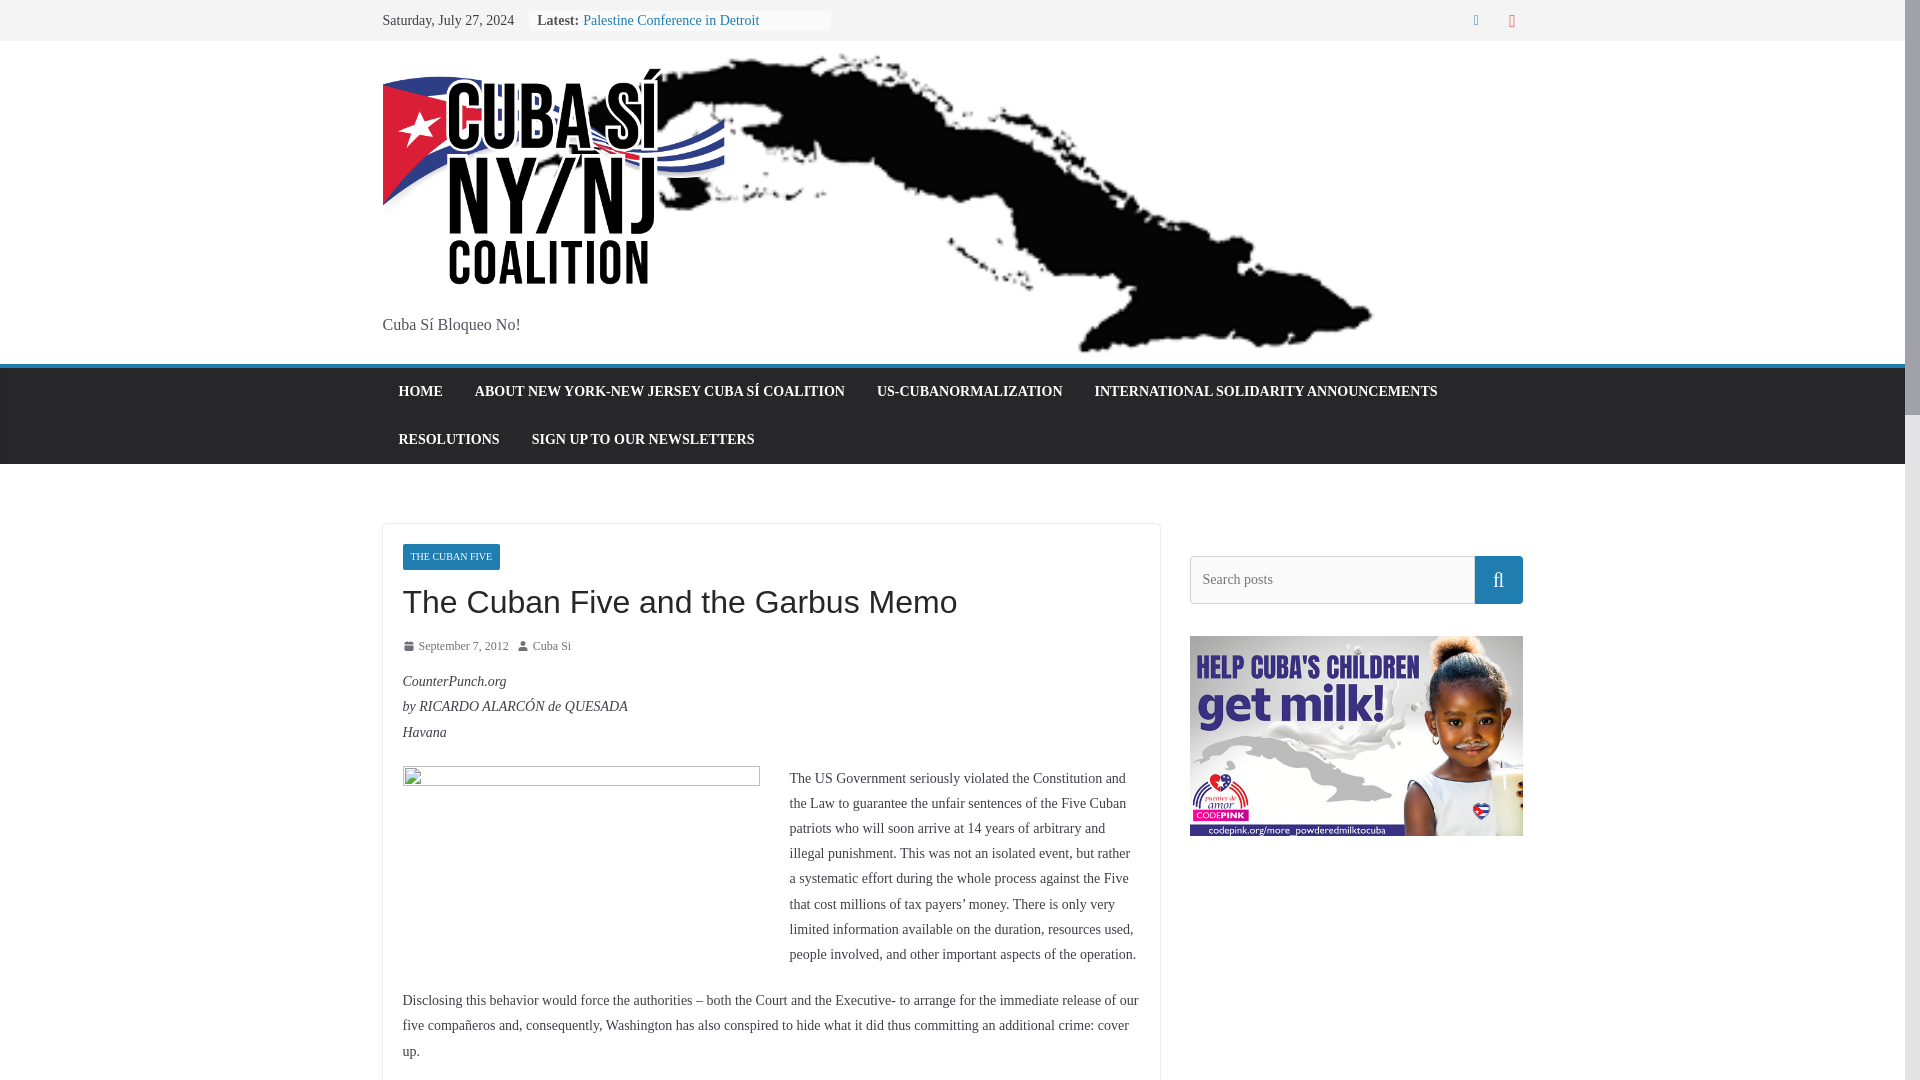 This screenshot has height=1080, width=1920. I want to click on US-CUBANORMALIZATION, so click(970, 392).